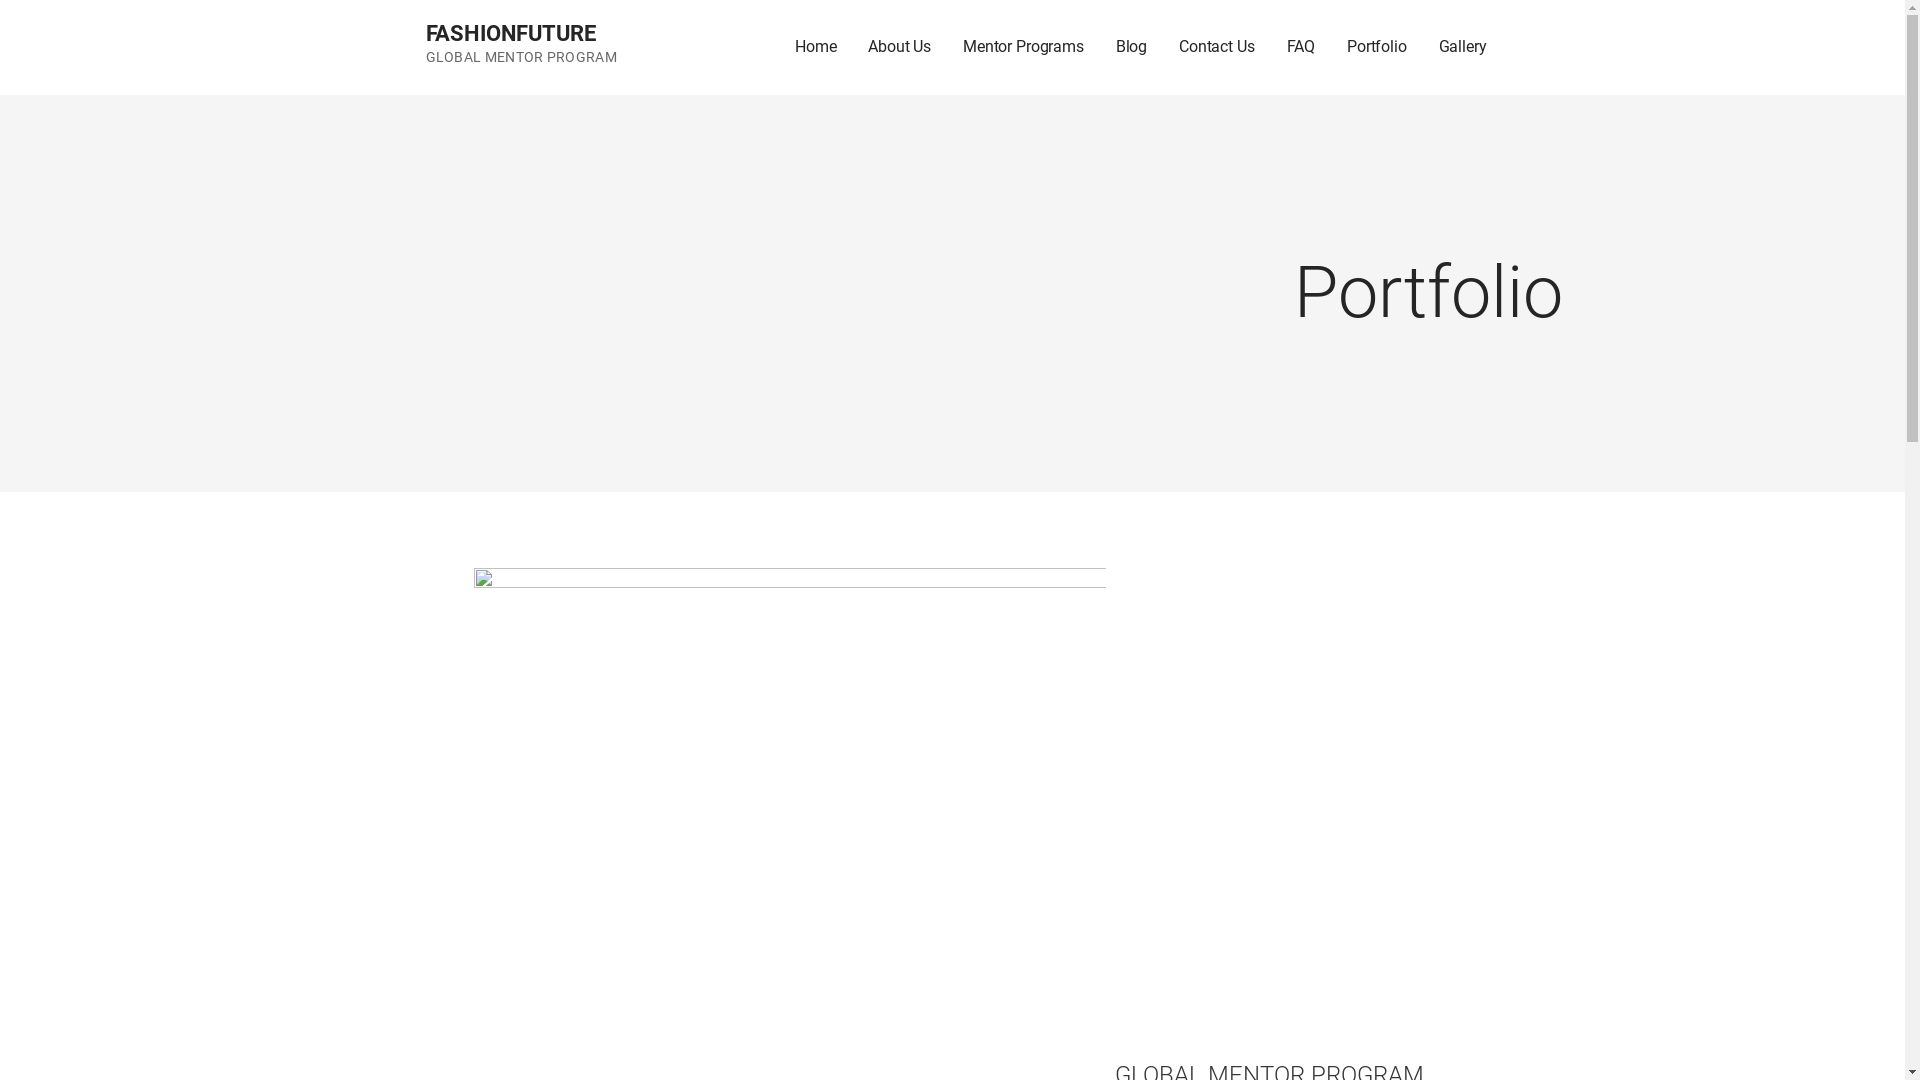  I want to click on FASHIONFUTURE, so click(511, 34).